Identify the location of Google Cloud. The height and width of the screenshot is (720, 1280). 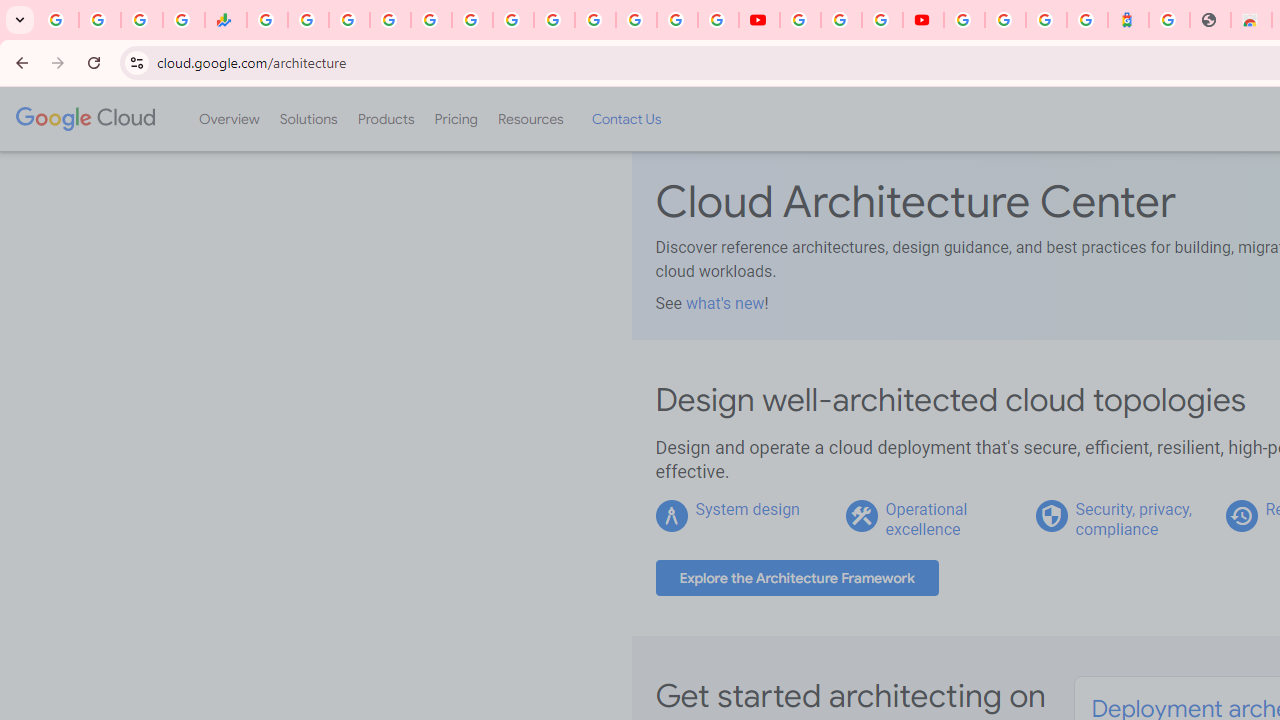
(84, 118).